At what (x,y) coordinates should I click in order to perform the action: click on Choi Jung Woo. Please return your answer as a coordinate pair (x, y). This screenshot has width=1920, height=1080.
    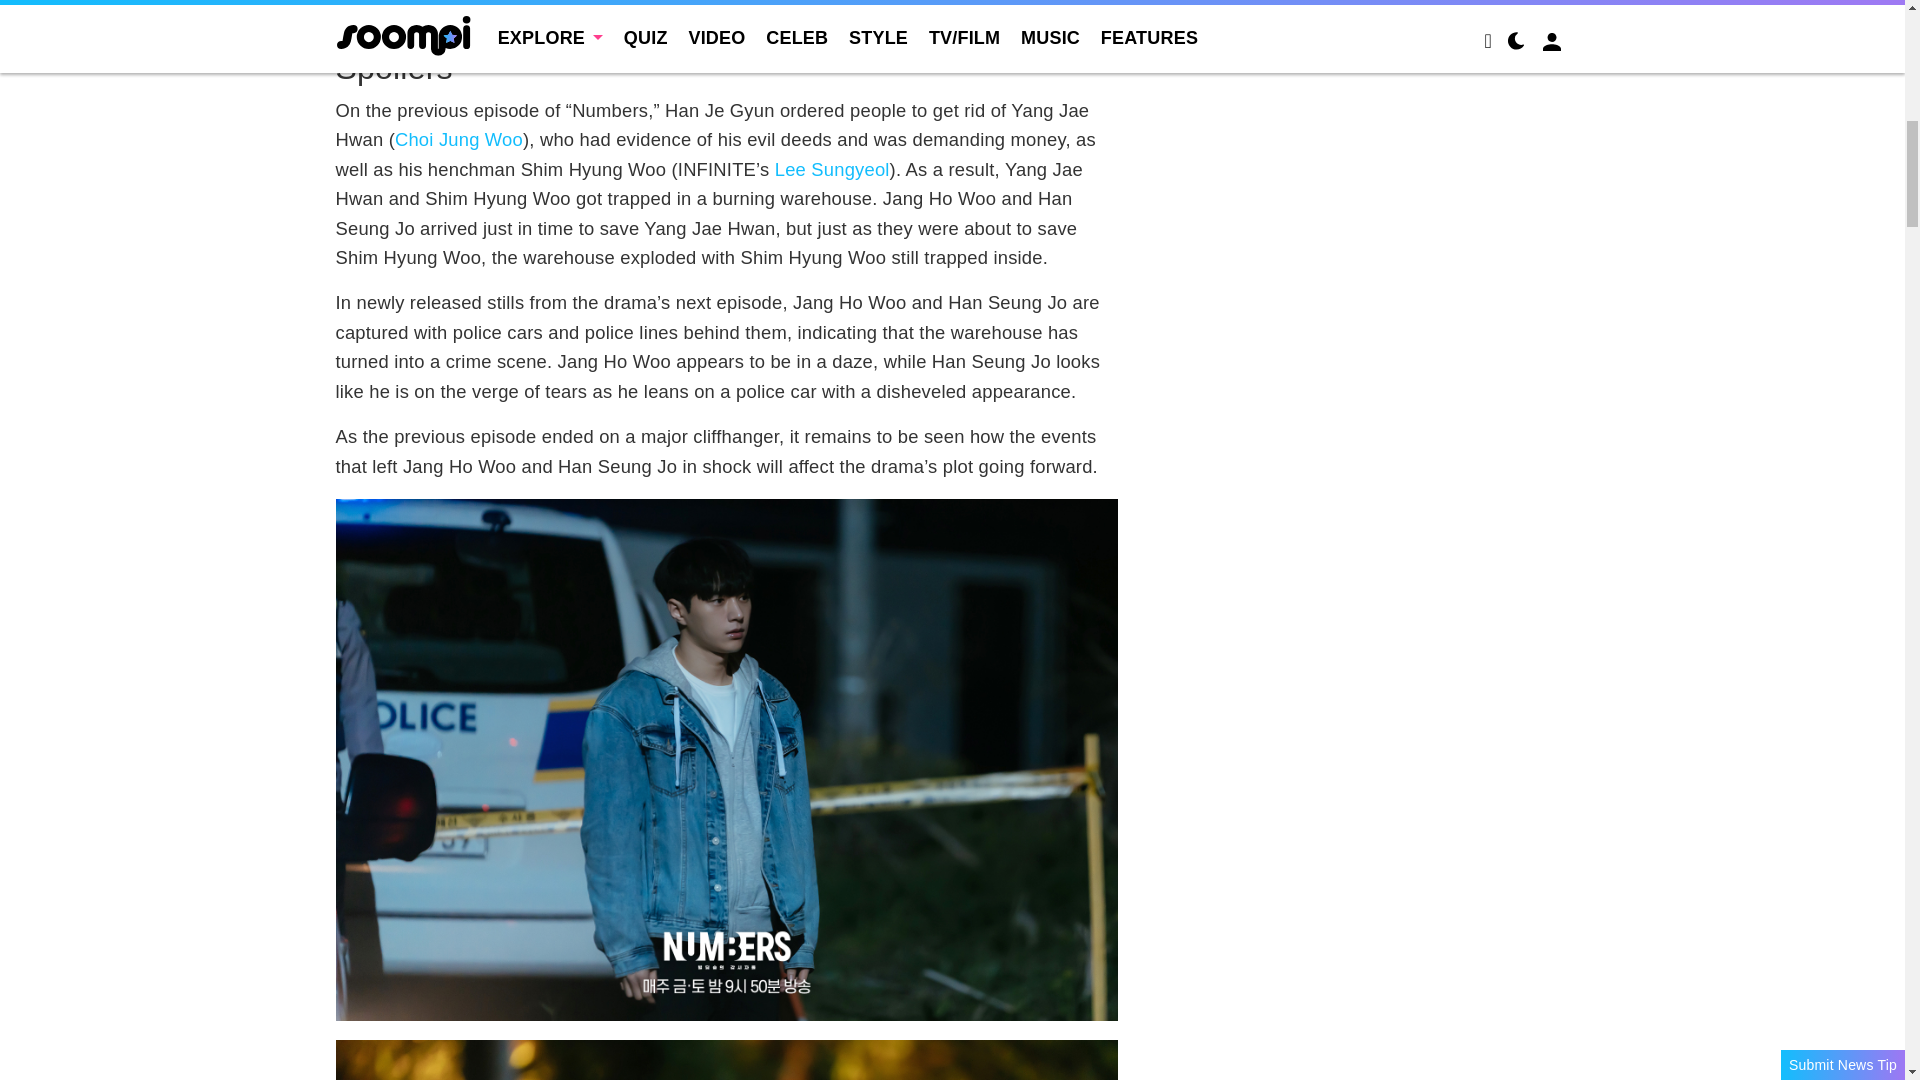
    Looking at the image, I should click on (458, 139).